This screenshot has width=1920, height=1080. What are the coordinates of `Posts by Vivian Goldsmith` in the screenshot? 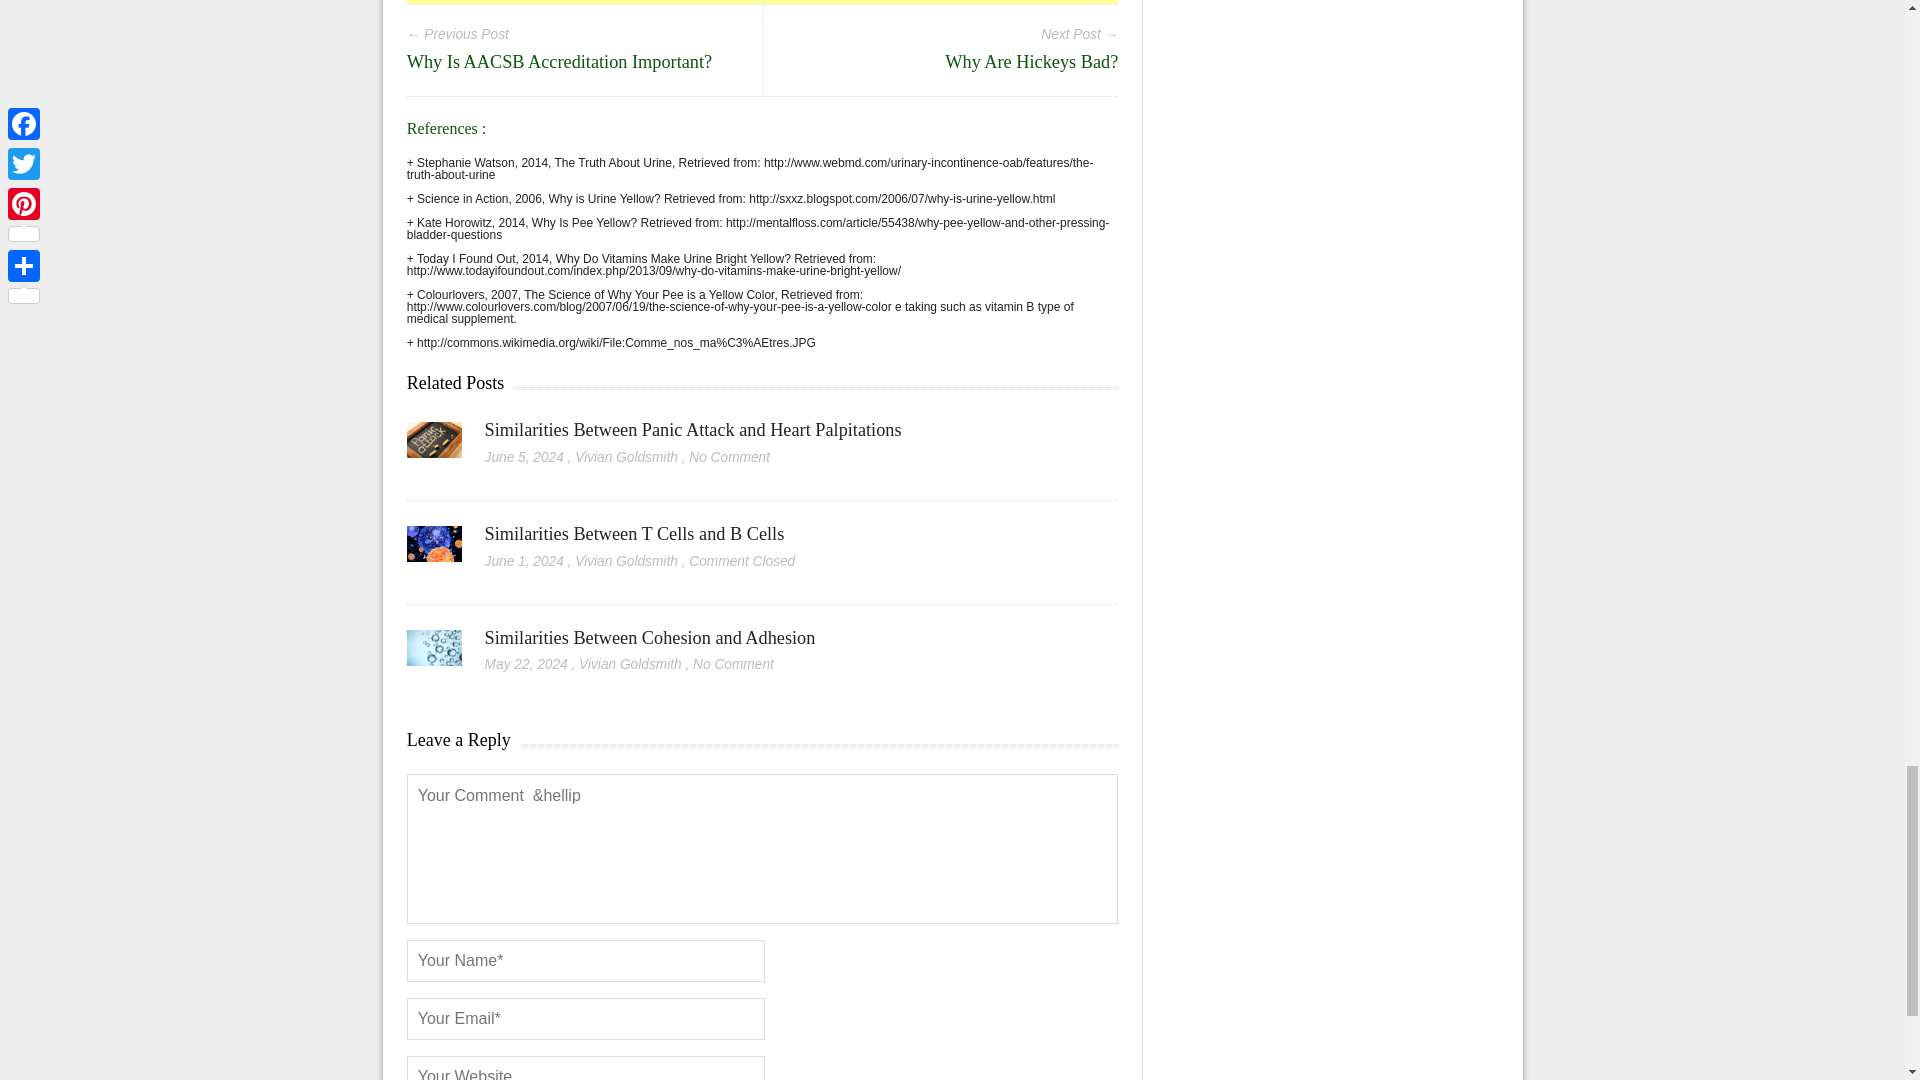 It's located at (630, 664).